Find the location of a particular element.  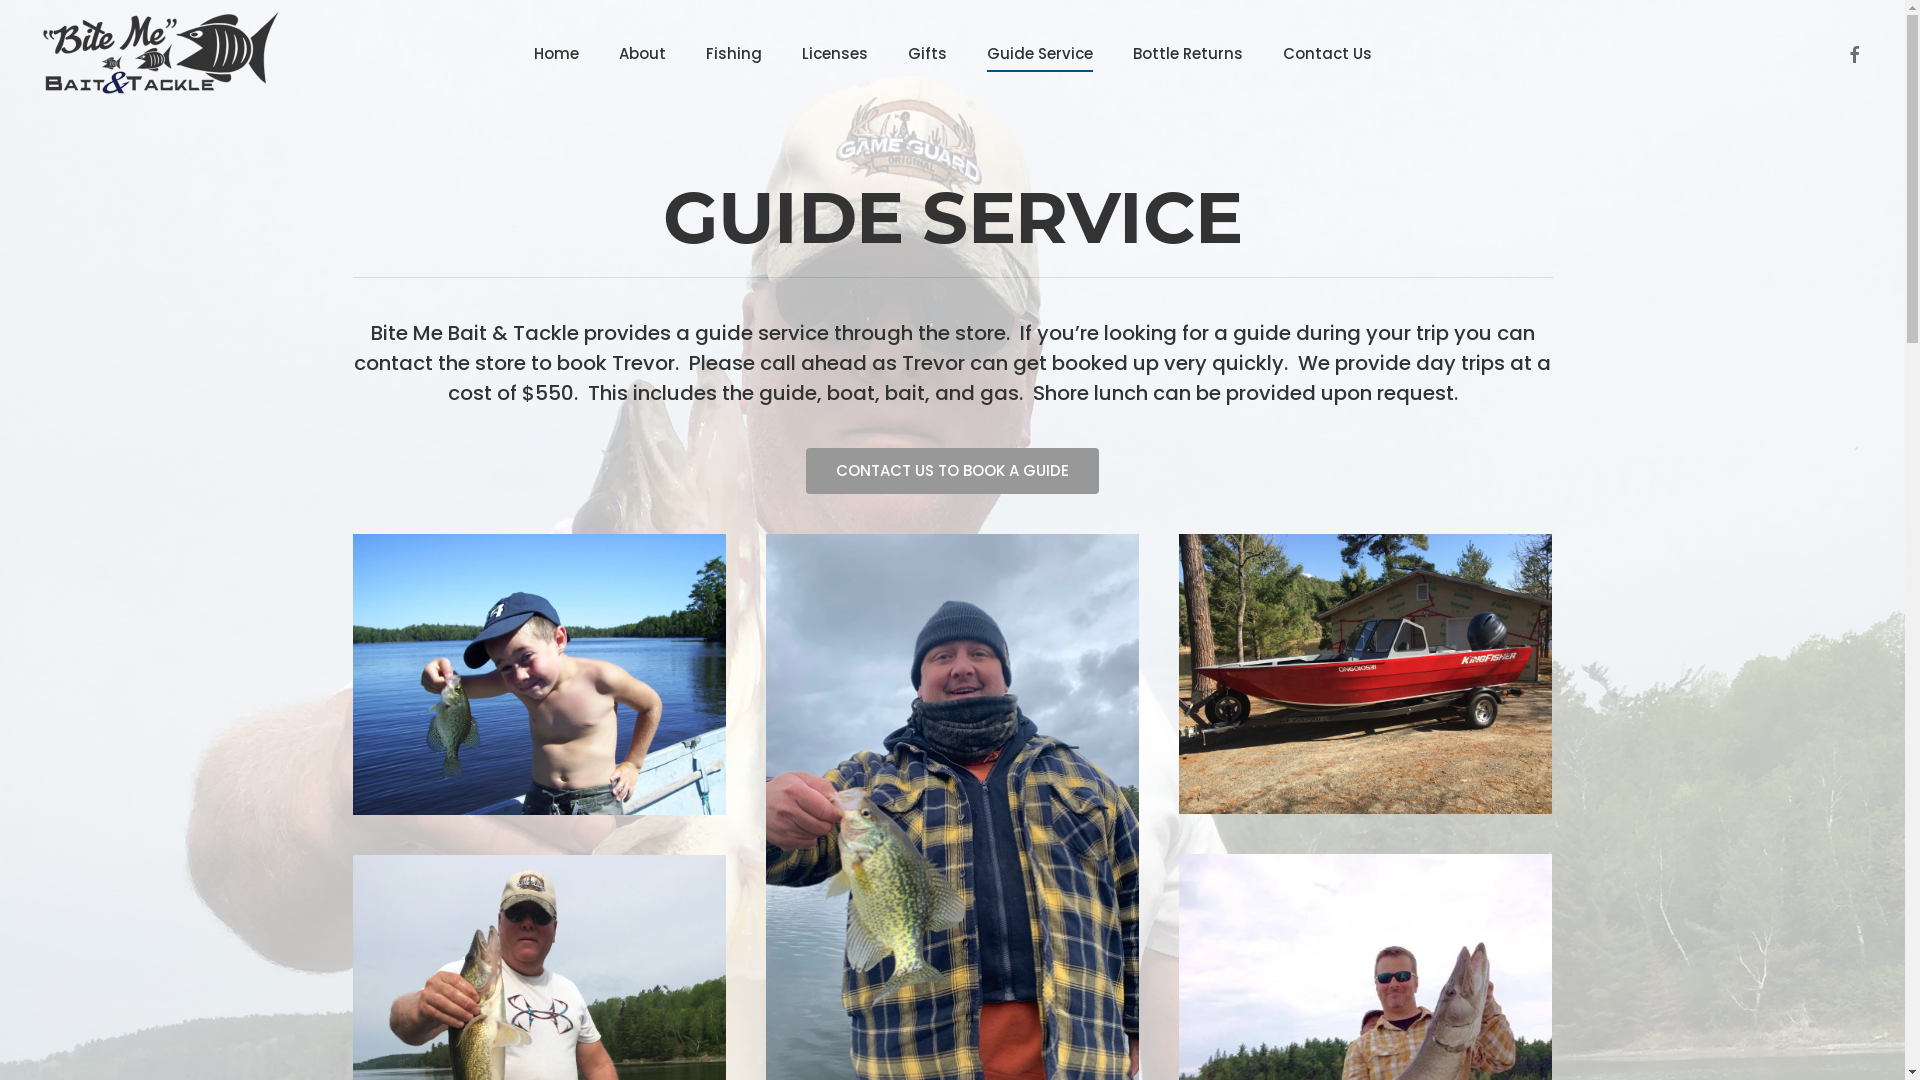

Fishing is located at coordinates (734, 54).